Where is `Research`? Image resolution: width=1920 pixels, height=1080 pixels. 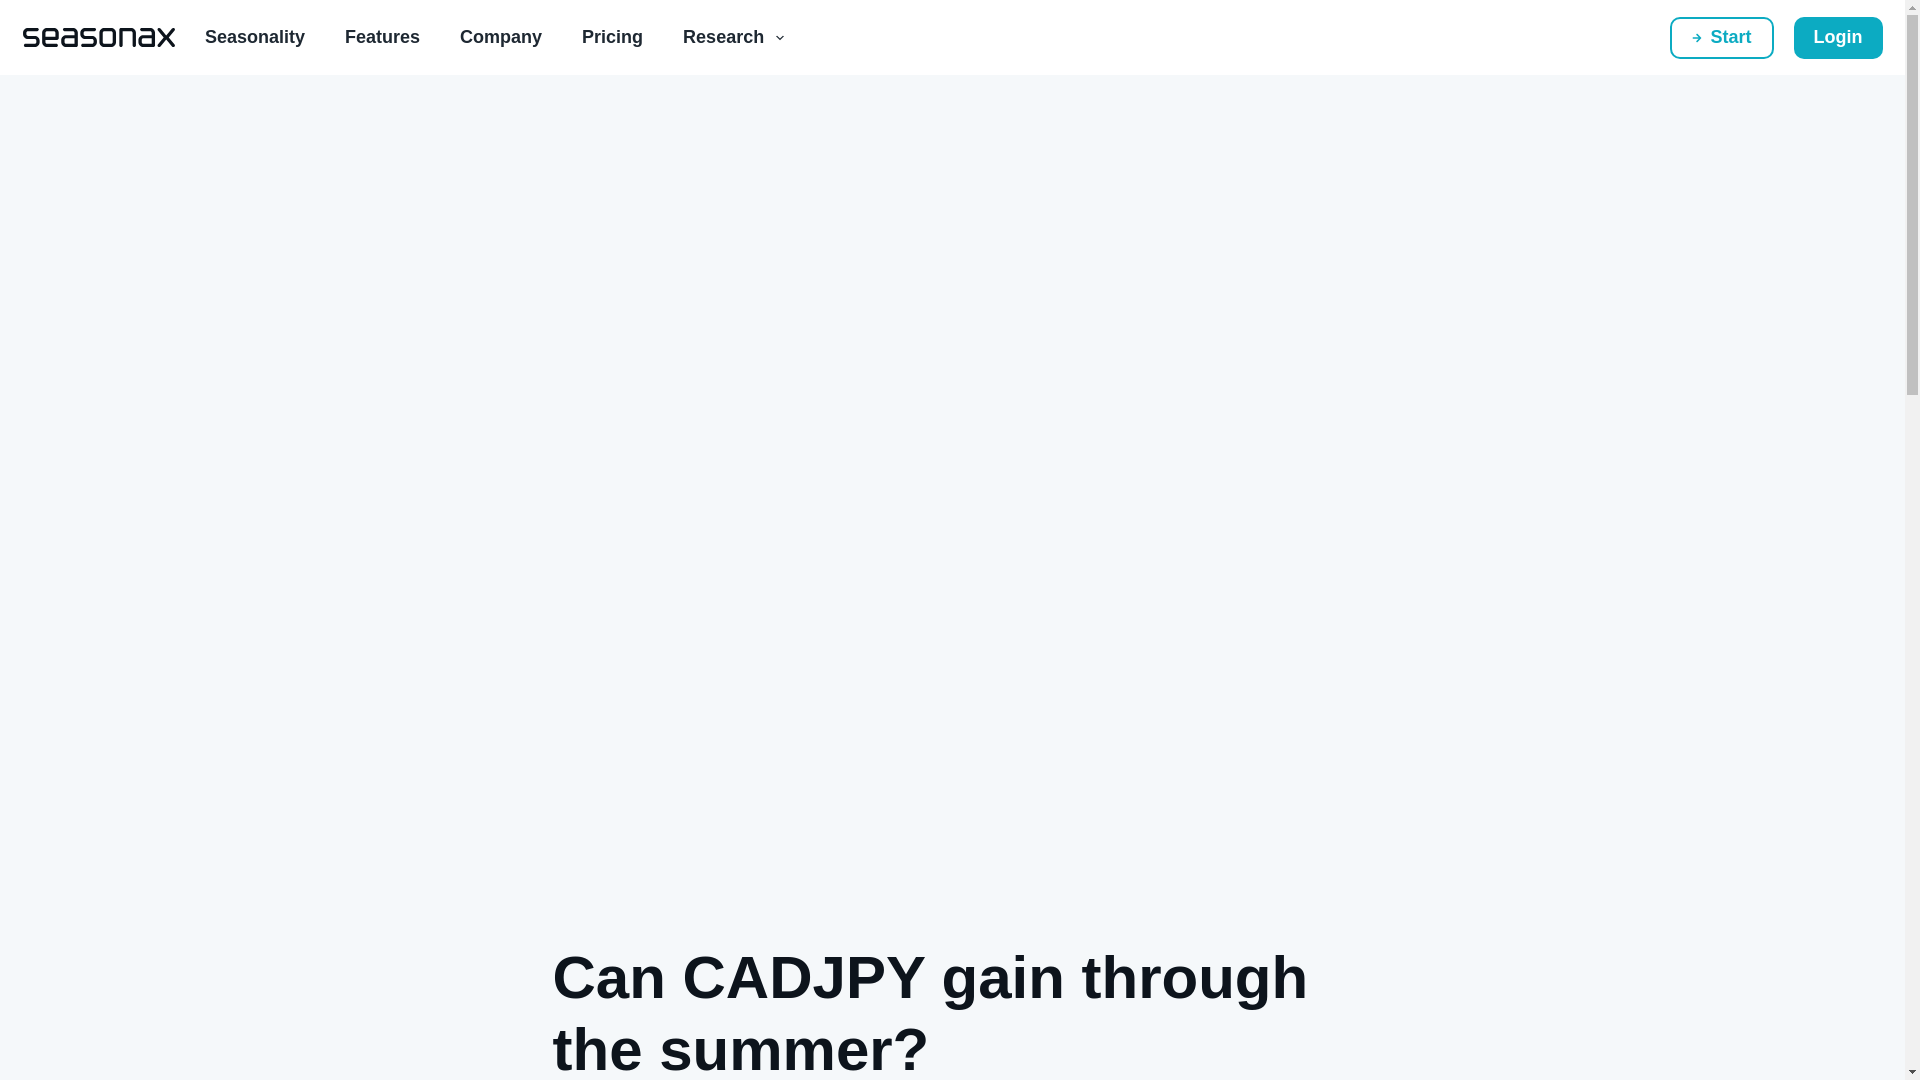
Research is located at coordinates (733, 37).